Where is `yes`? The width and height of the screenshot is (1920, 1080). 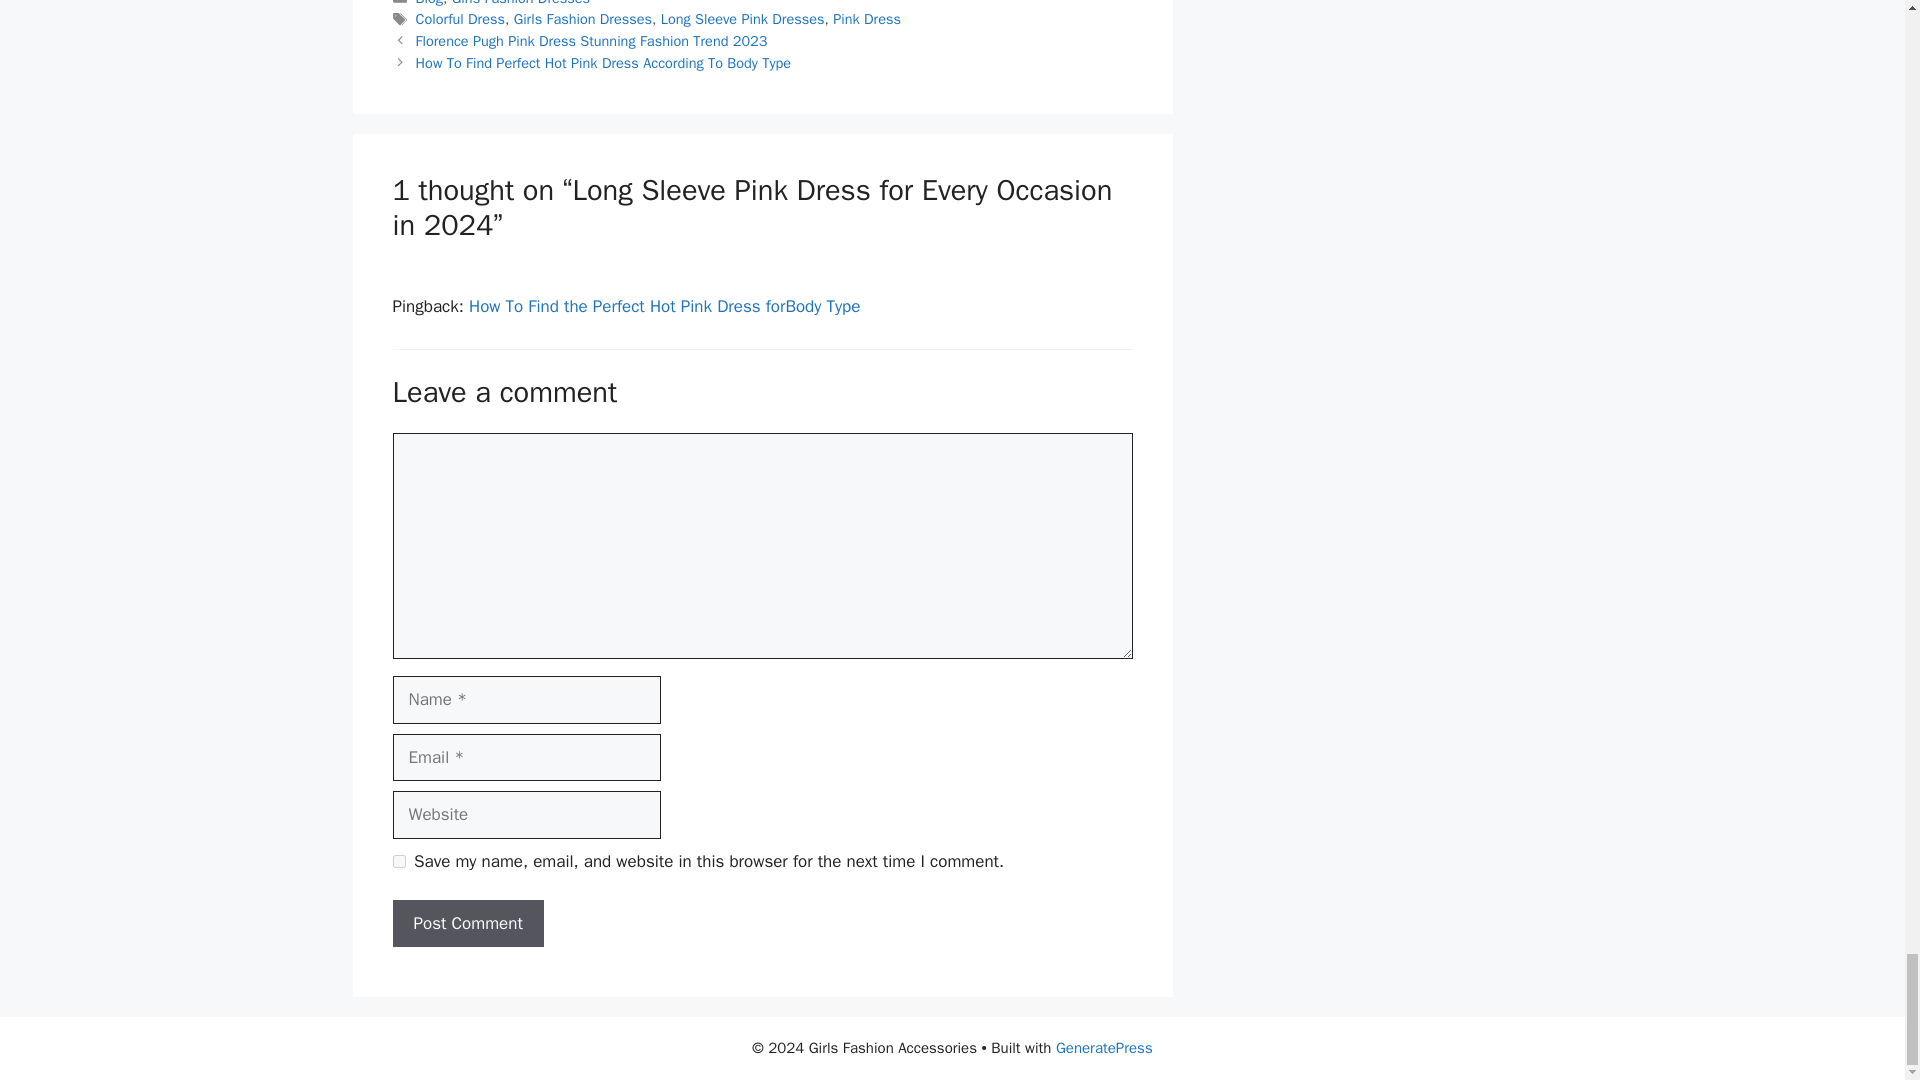
yes is located at coordinates (398, 862).